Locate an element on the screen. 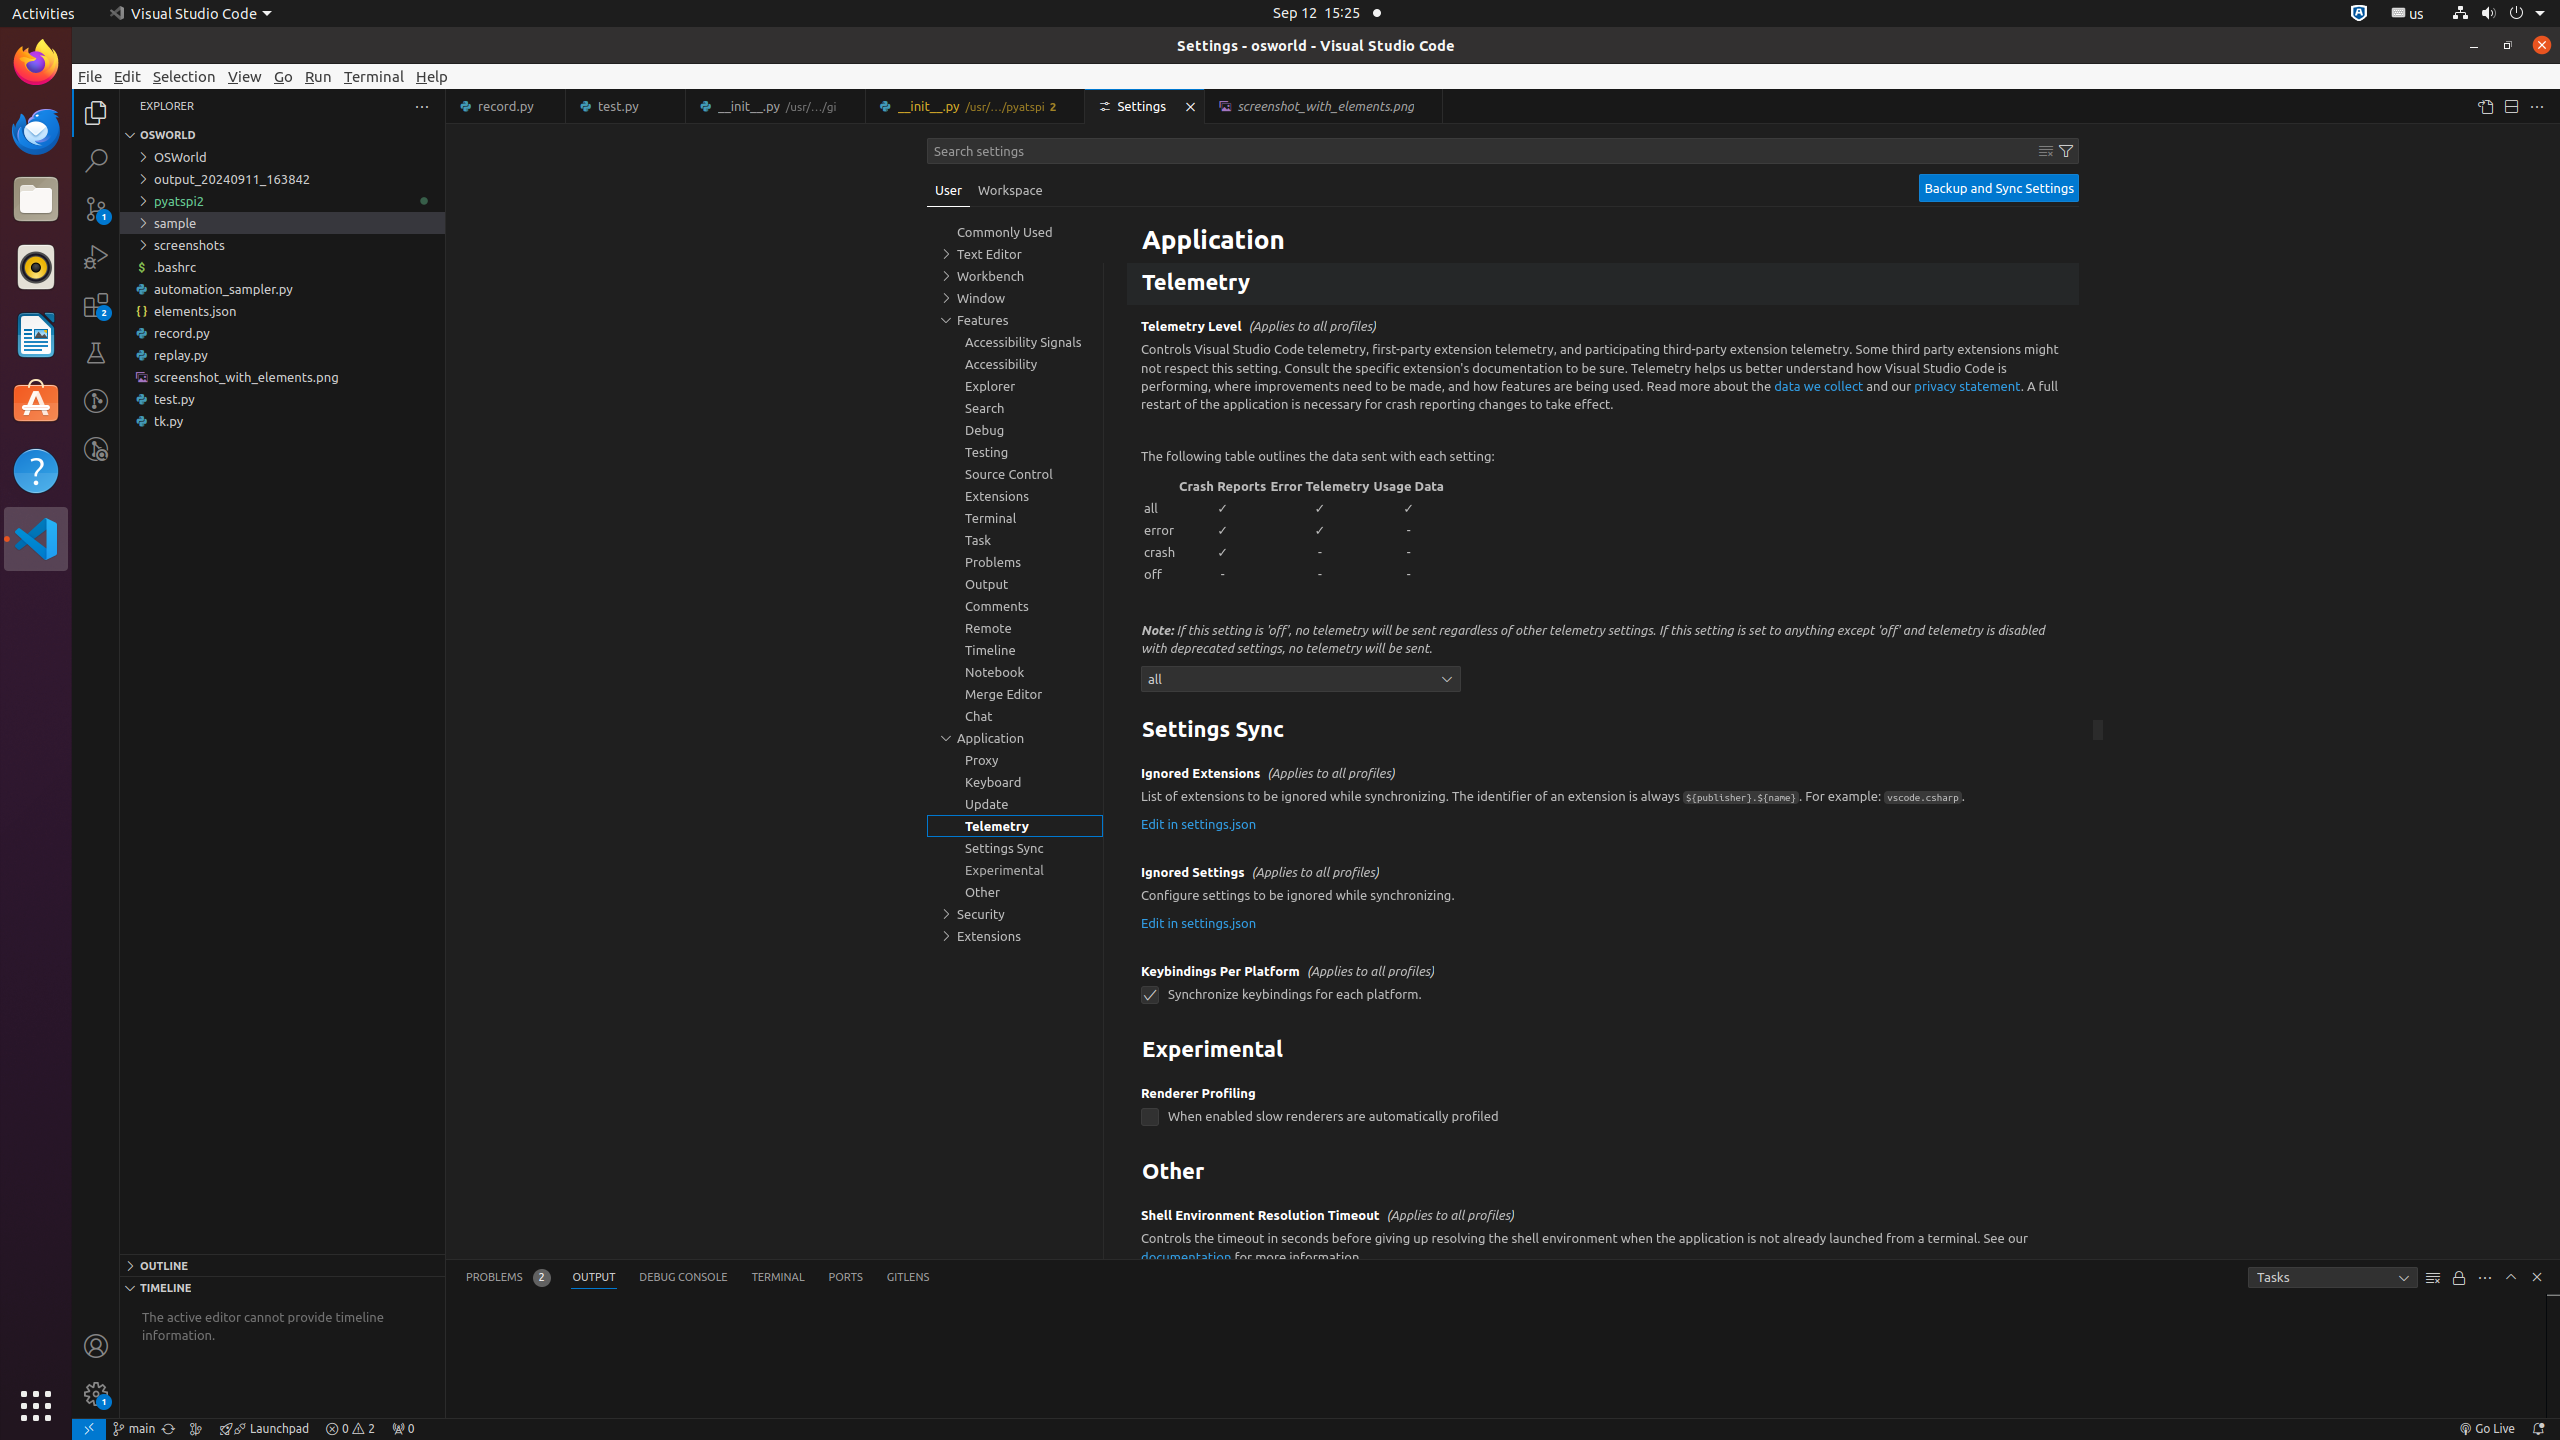 This screenshot has height=1440, width=2560. Application, group is located at coordinates (1015, 738).